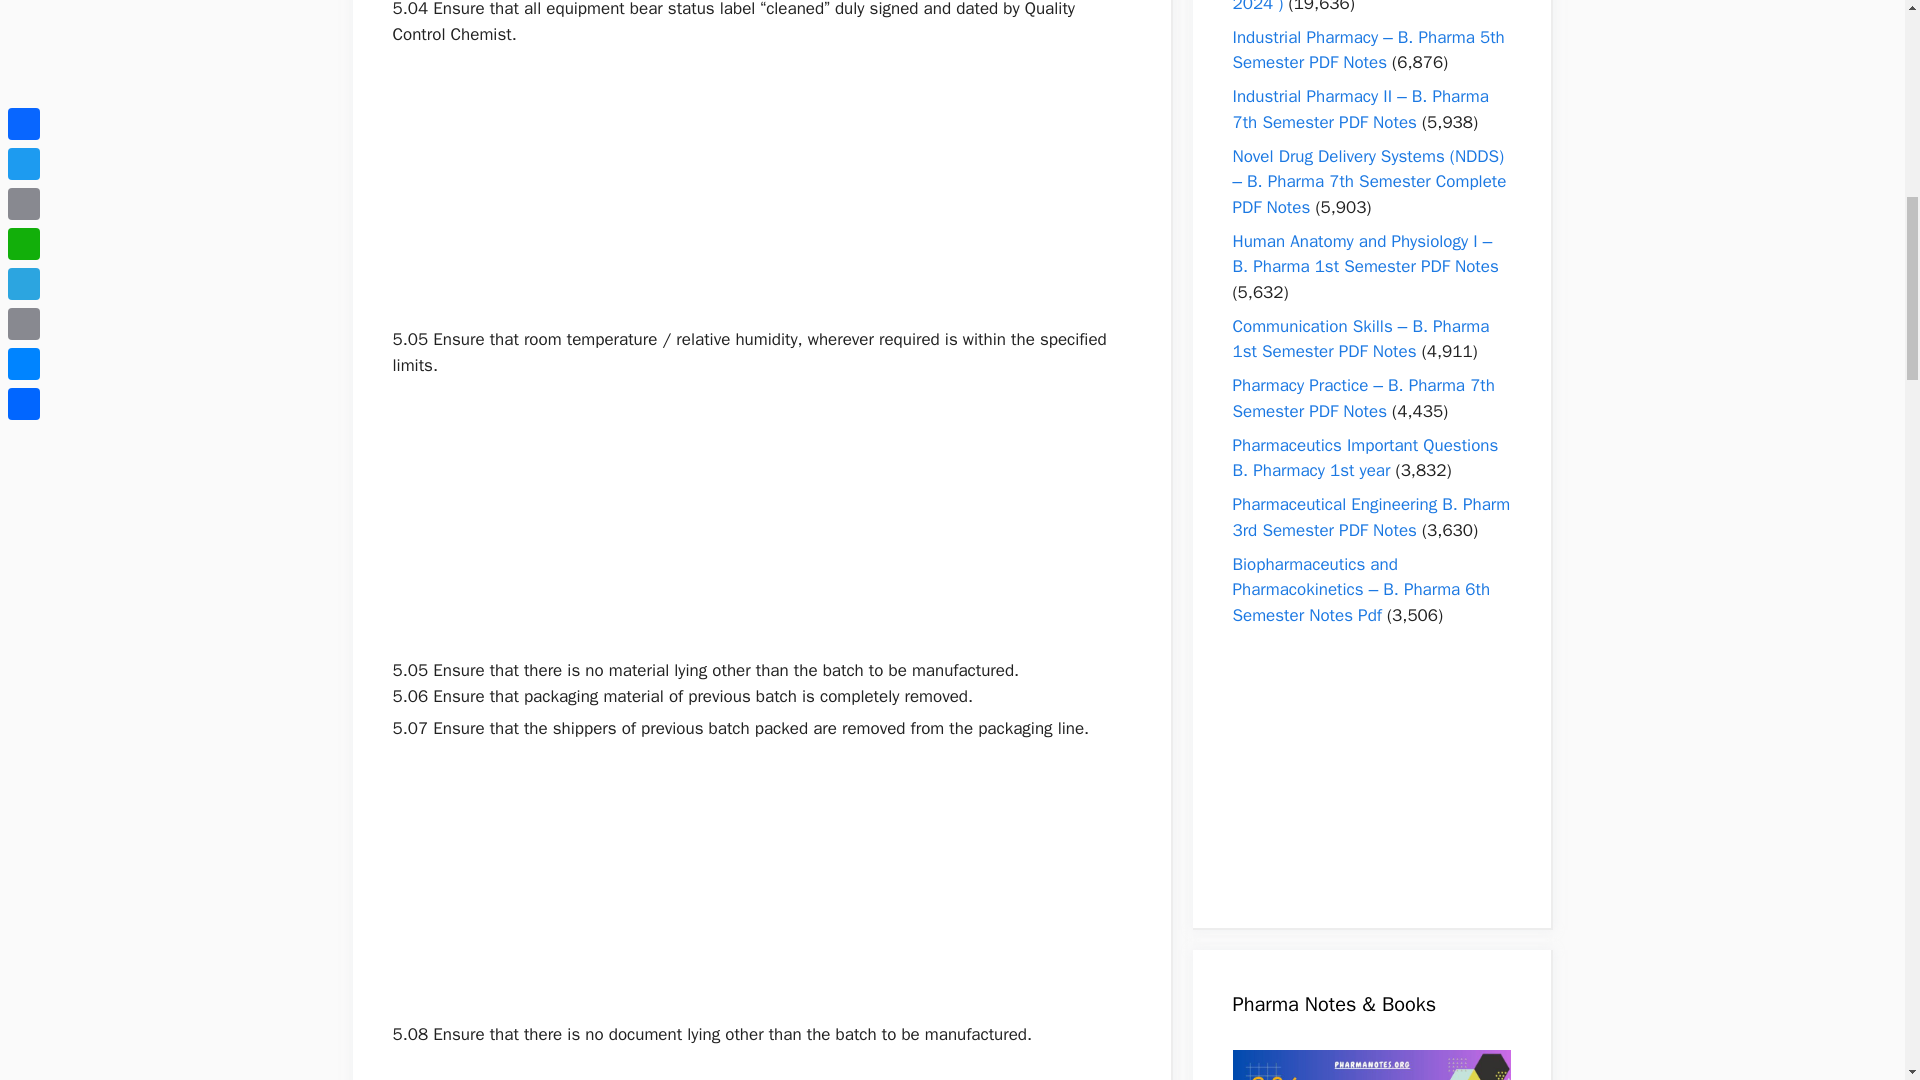 The image size is (1920, 1080). I want to click on Advertisement, so click(760, 187).